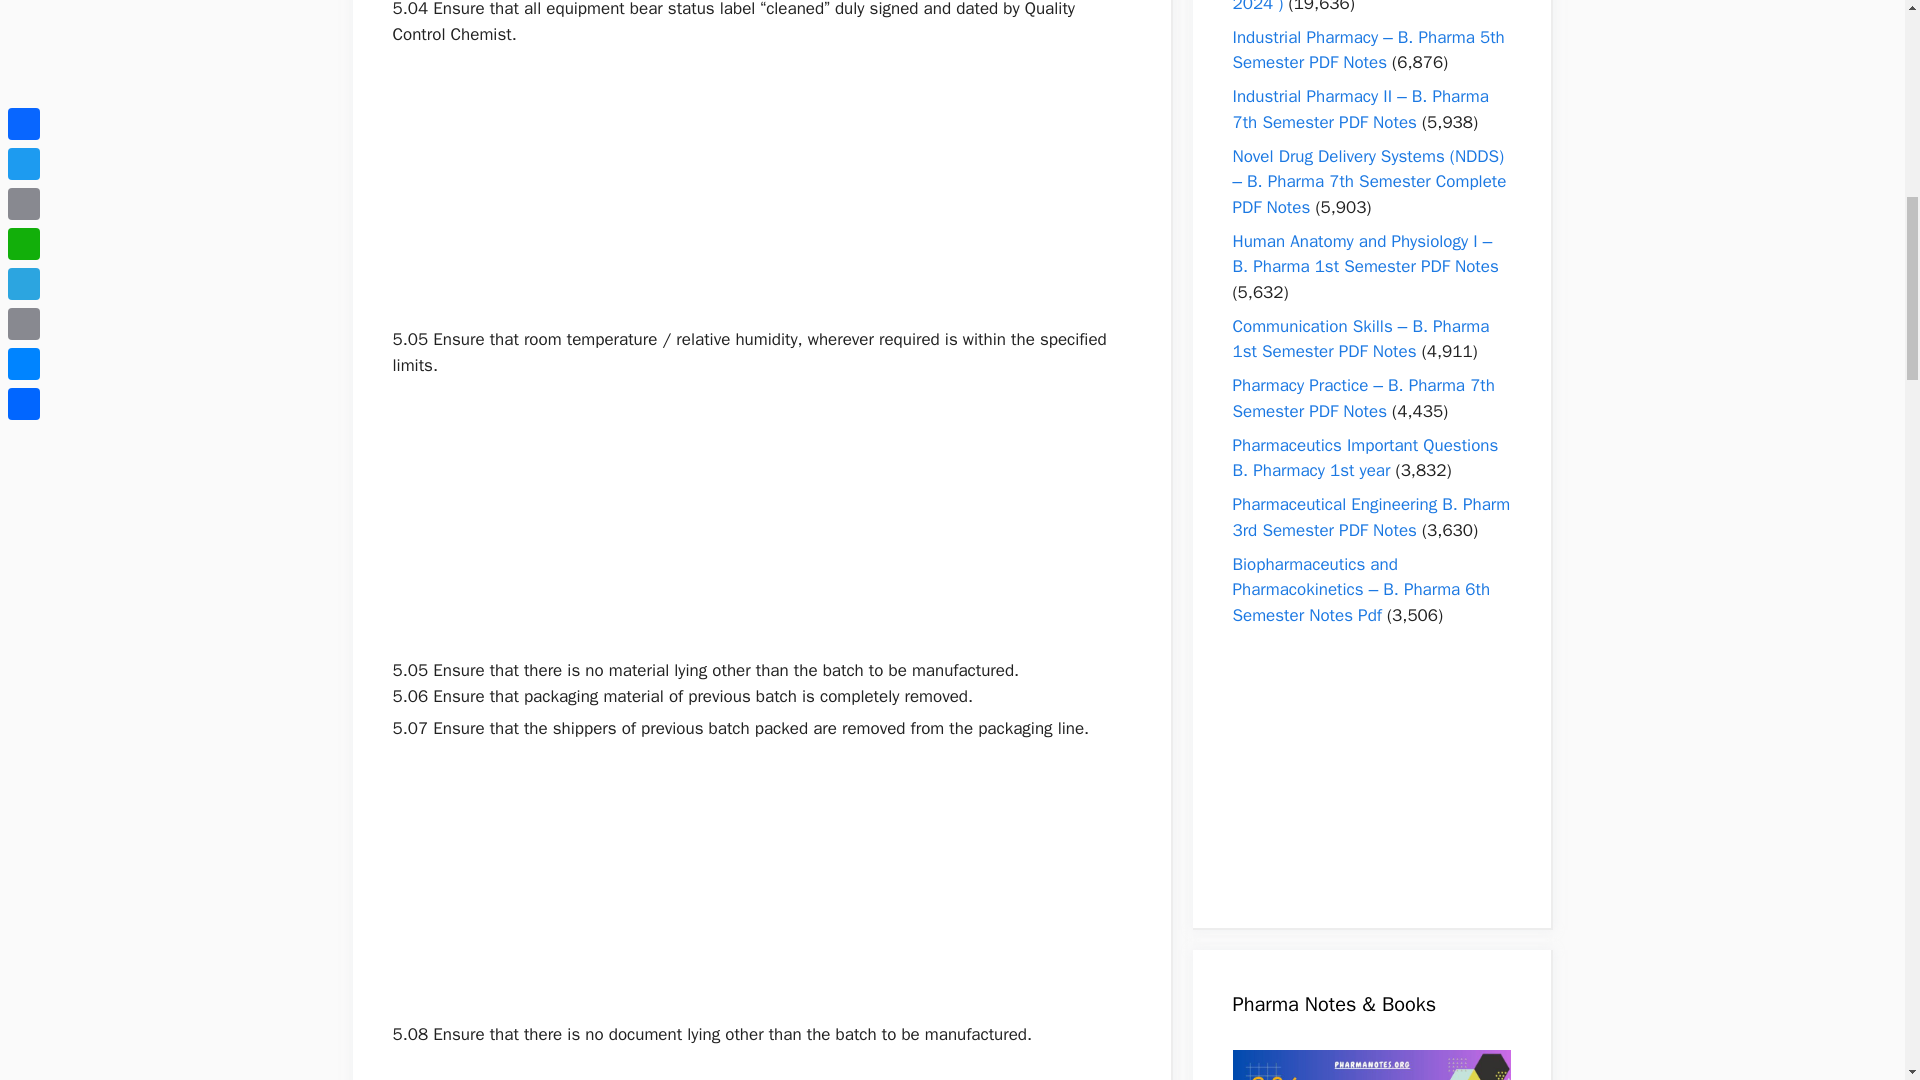 The image size is (1920, 1080). I want to click on Advertisement, so click(760, 187).